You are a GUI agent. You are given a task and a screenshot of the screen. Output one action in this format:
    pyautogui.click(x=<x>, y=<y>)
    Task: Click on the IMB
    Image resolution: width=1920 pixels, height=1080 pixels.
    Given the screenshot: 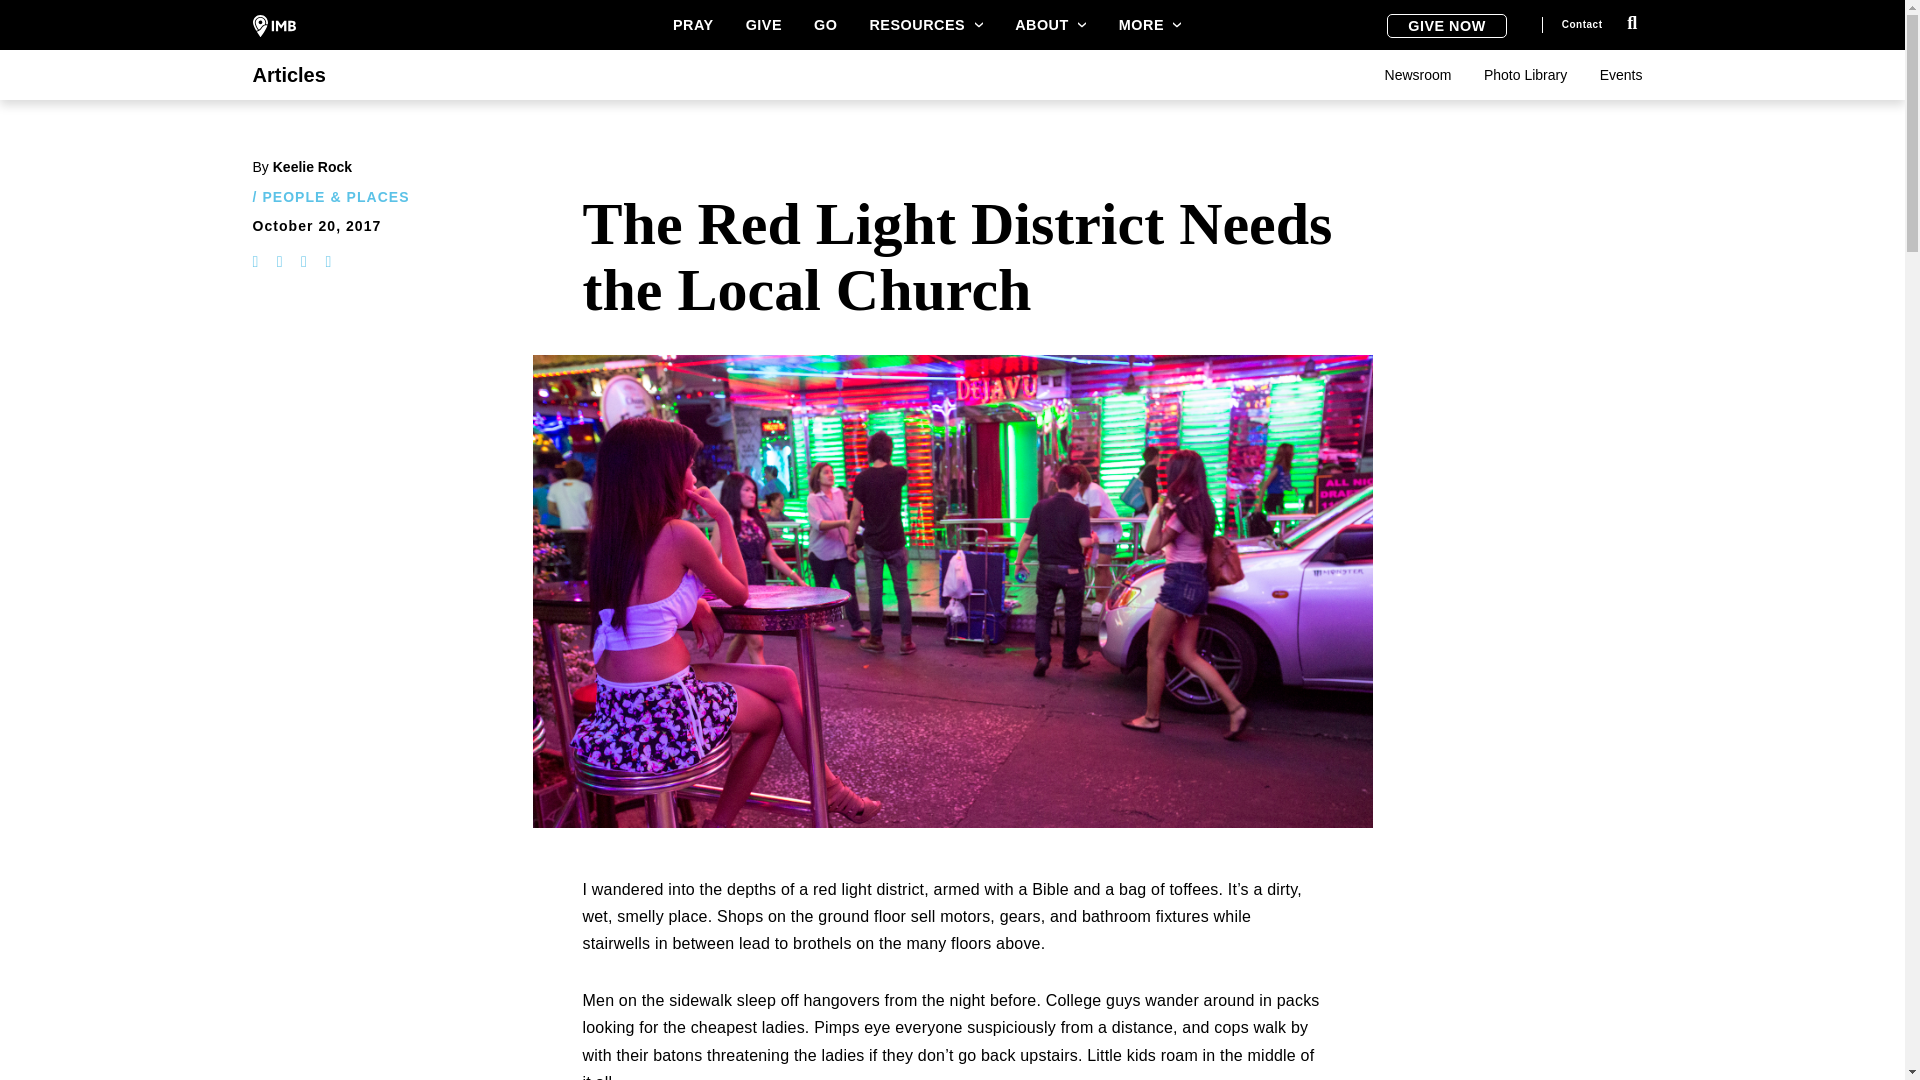 What is the action you would take?
    pyautogui.click(x=273, y=26)
    